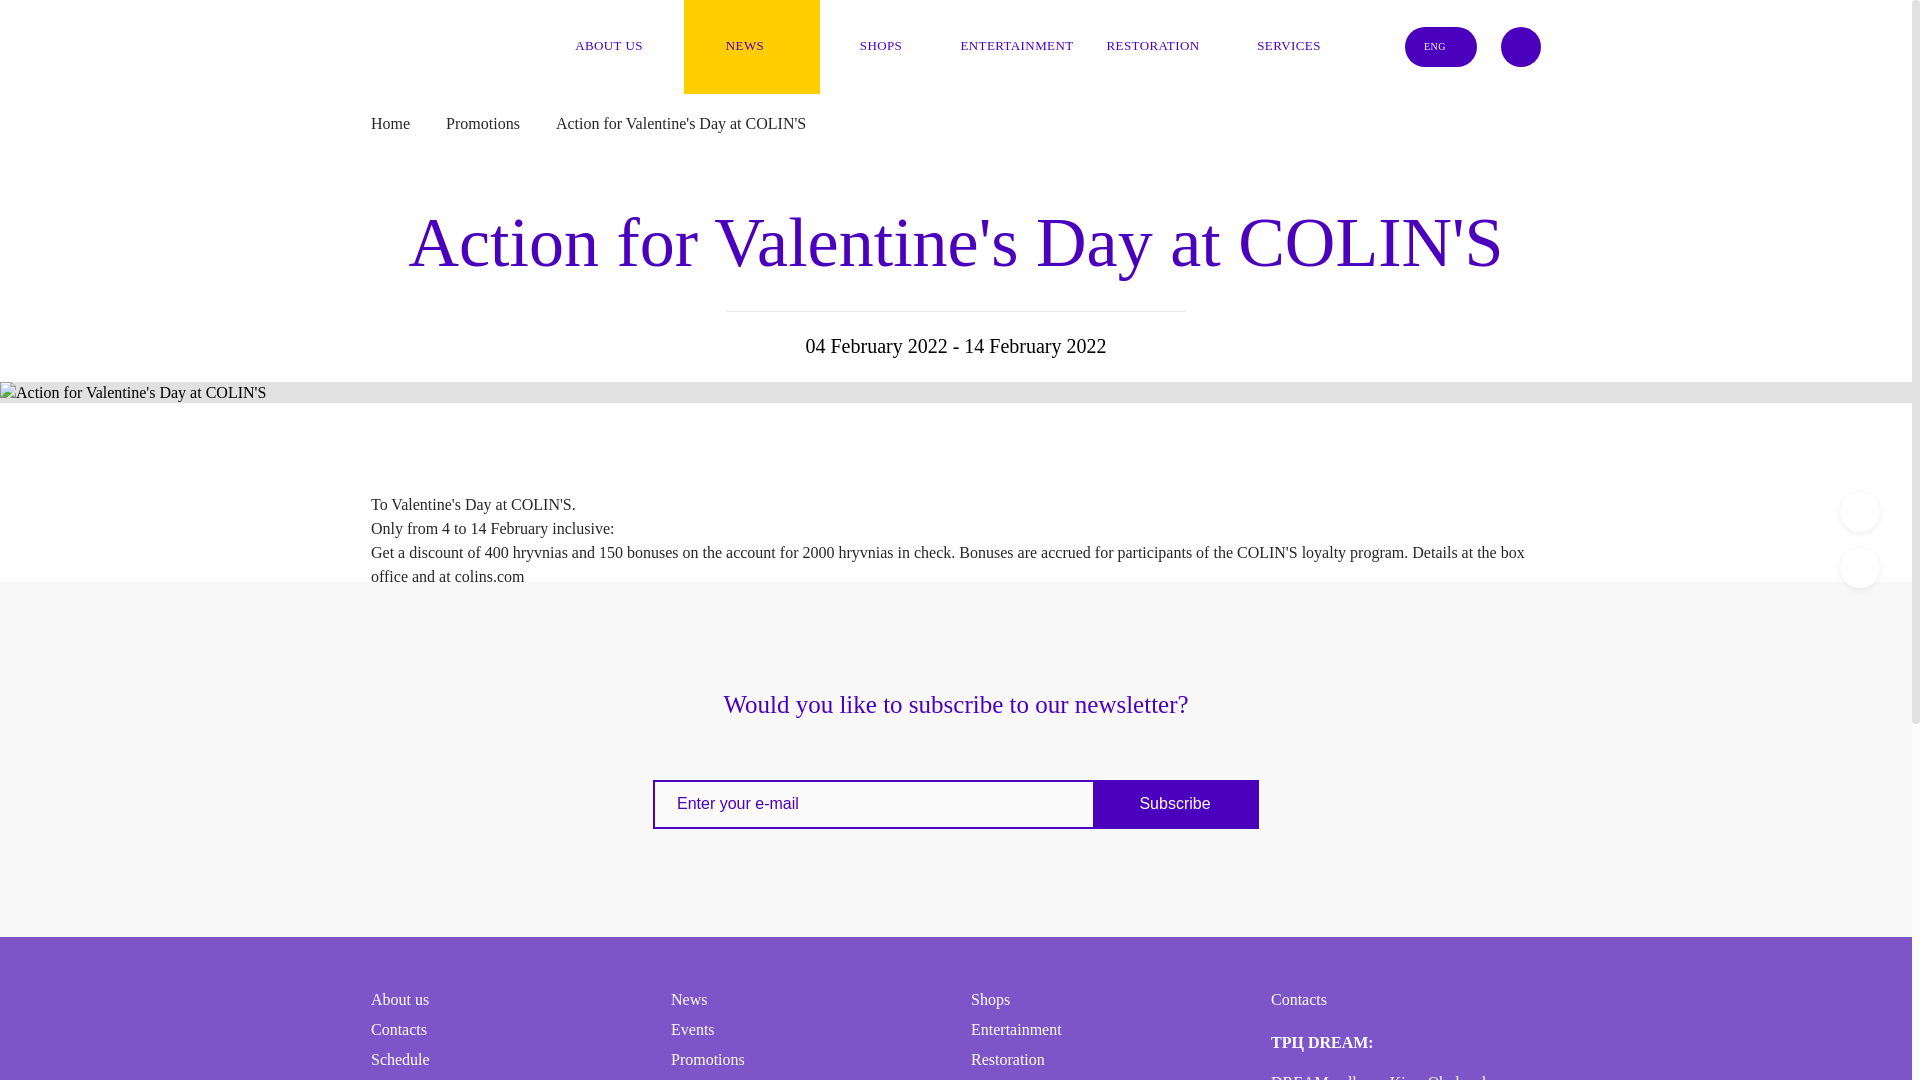  Describe the element at coordinates (888, 46) in the screenshot. I see `Shops` at that location.